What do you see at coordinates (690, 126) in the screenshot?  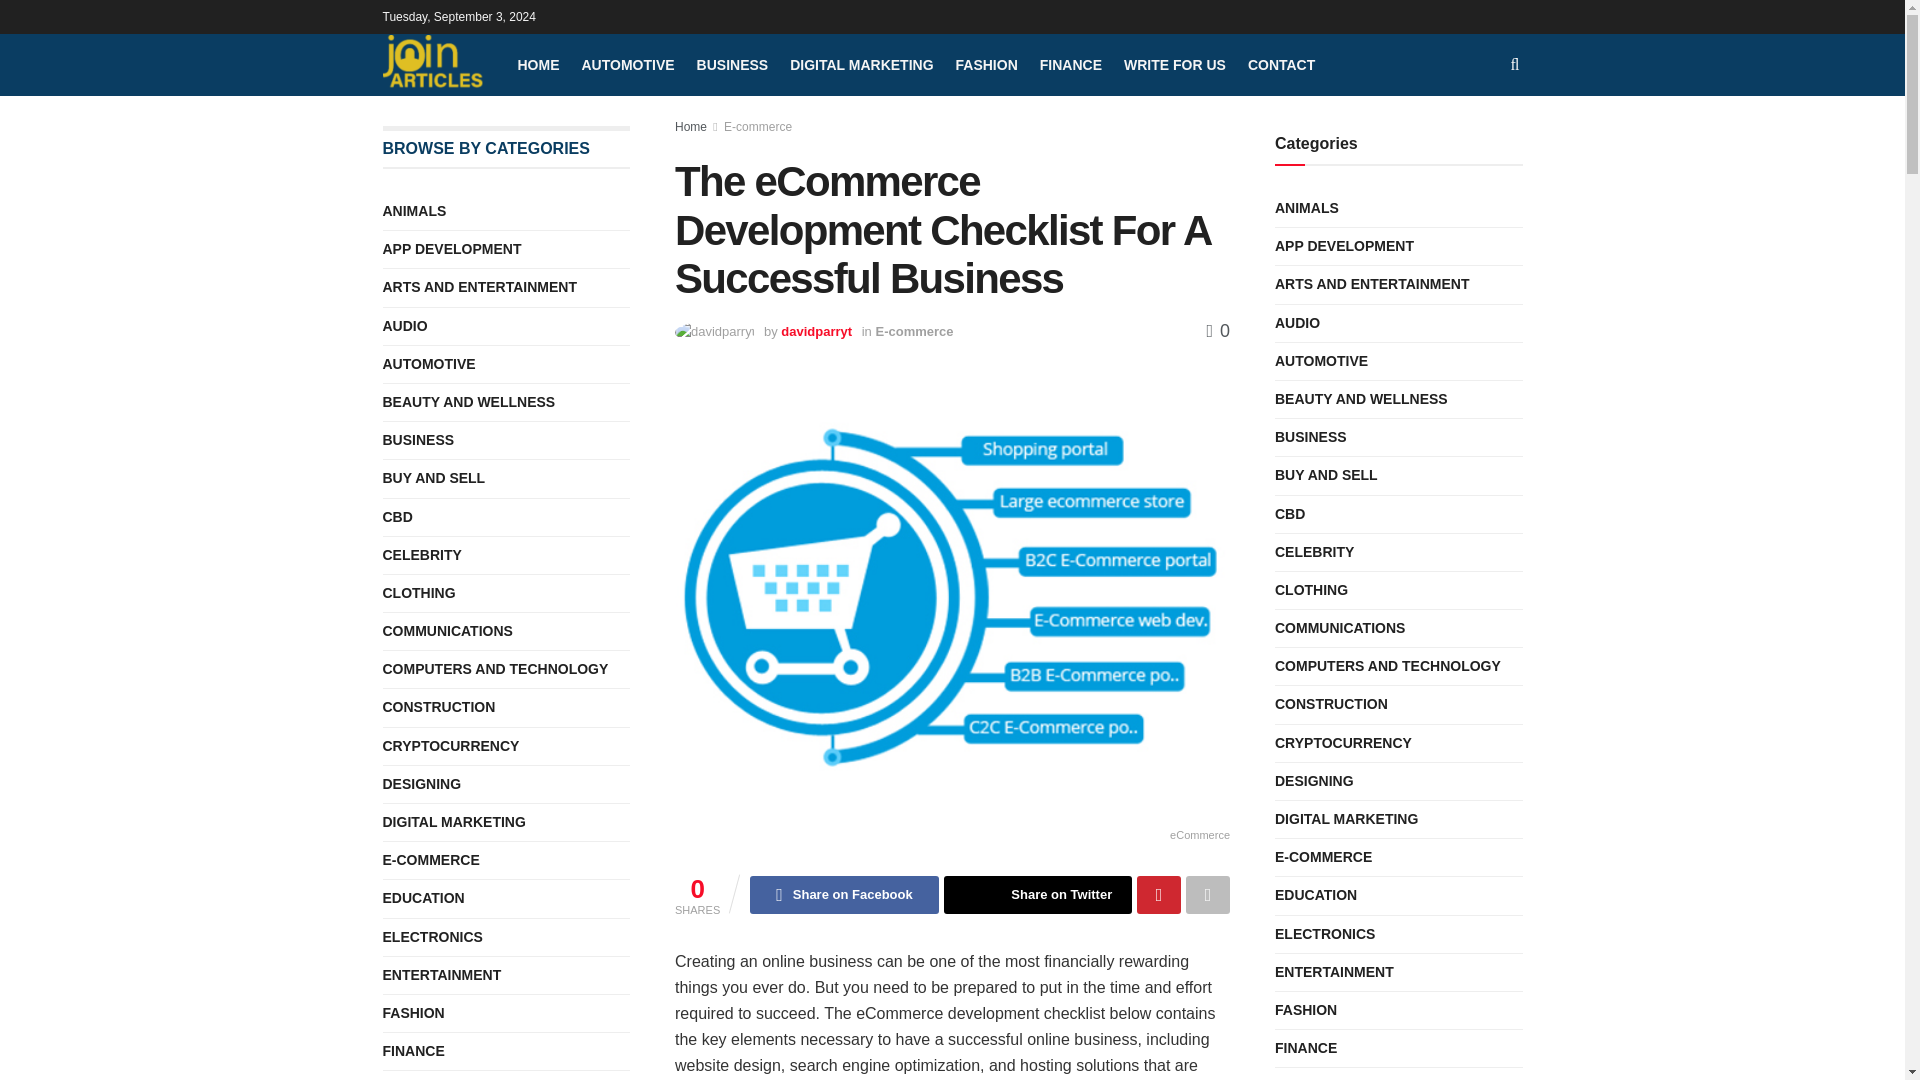 I see `Home` at bounding box center [690, 126].